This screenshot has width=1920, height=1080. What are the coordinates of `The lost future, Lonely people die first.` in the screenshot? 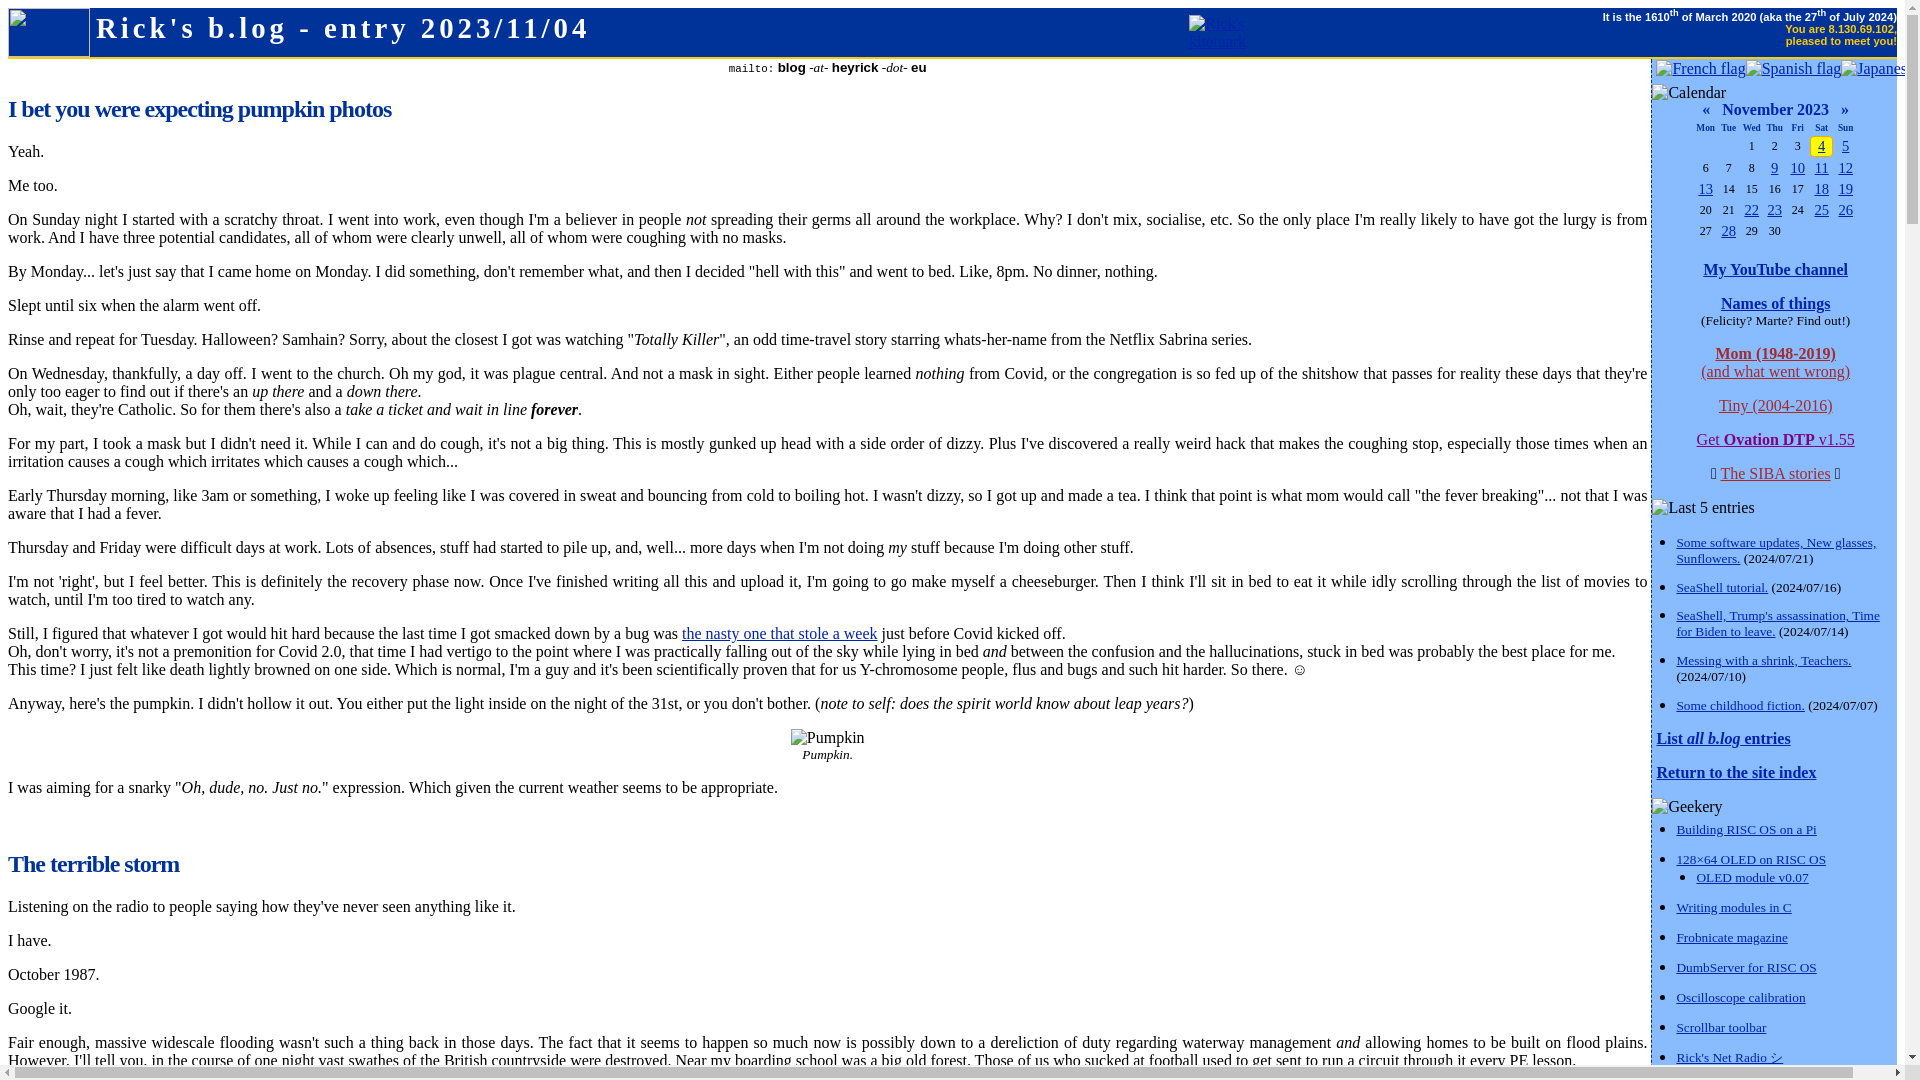 It's located at (1796, 168).